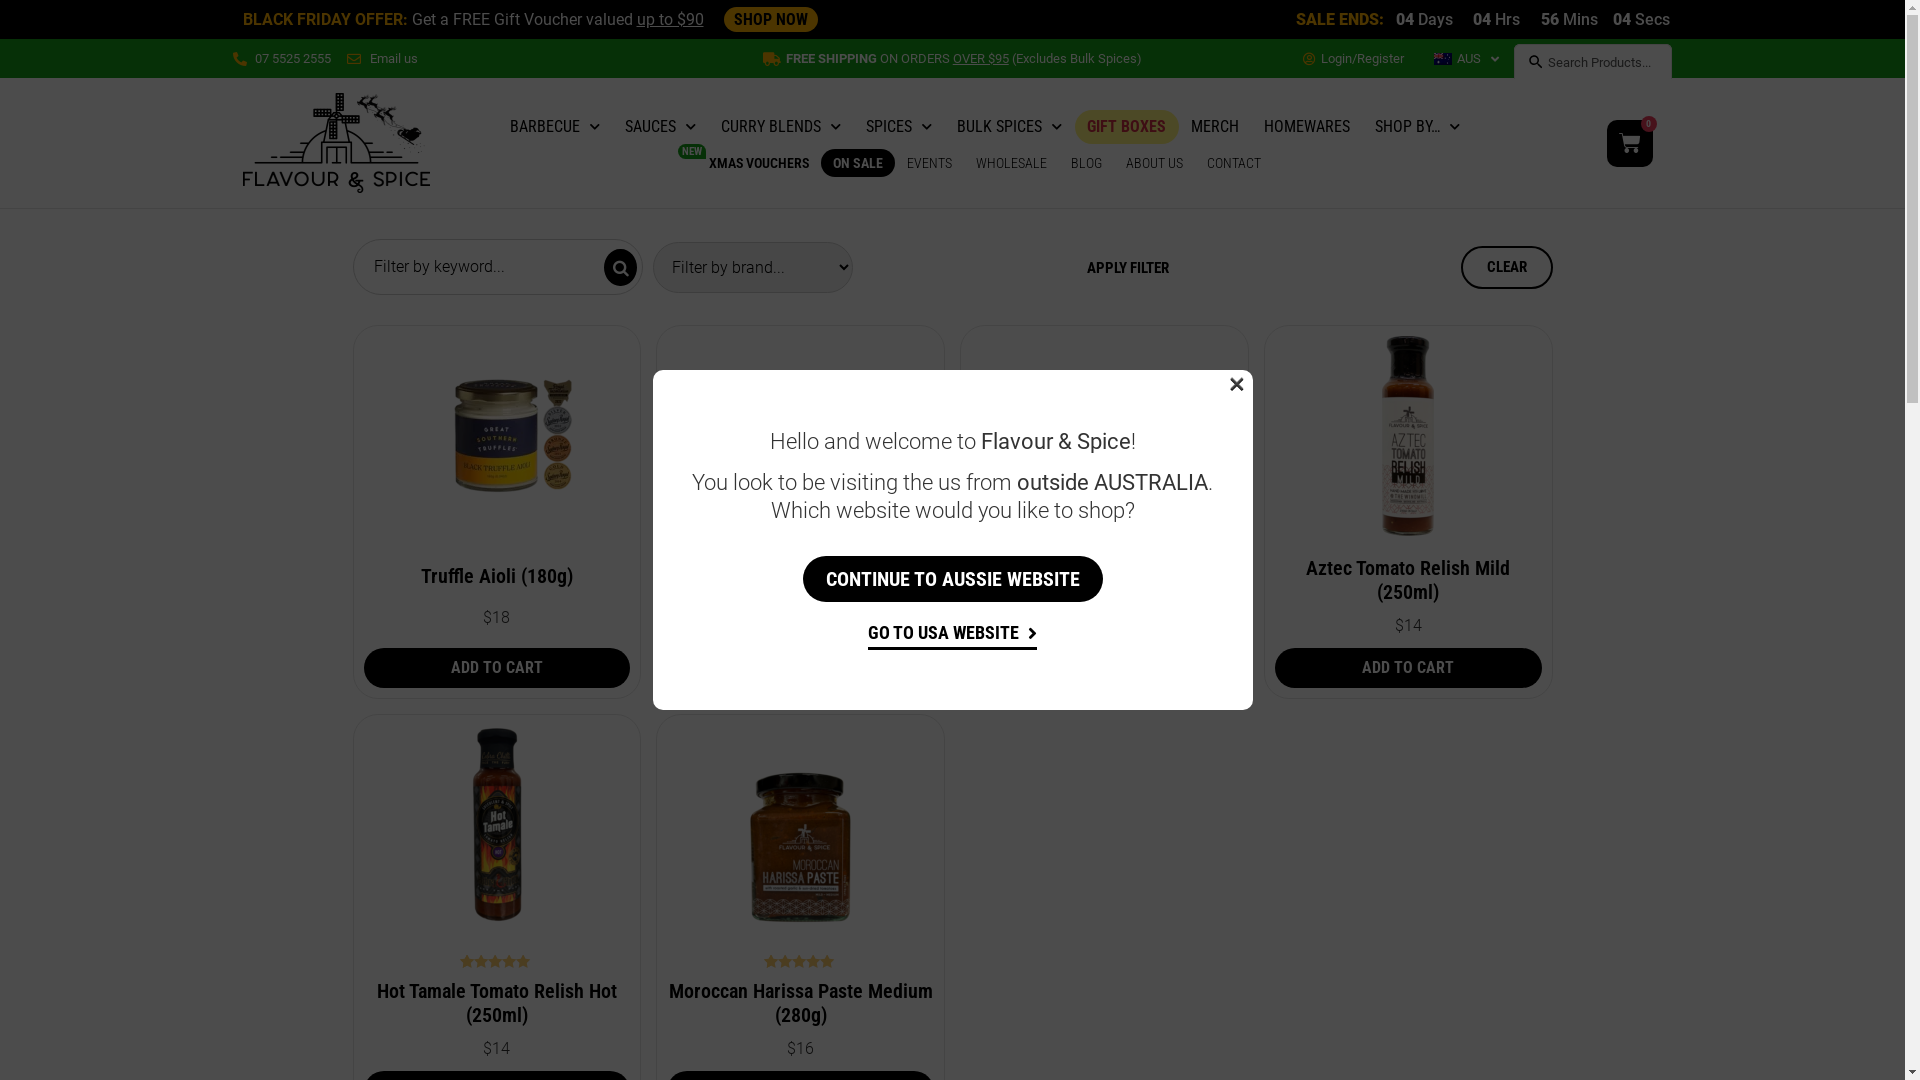  Describe the element at coordinates (1307, 127) in the screenshot. I see `HOMEWARES` at that location.